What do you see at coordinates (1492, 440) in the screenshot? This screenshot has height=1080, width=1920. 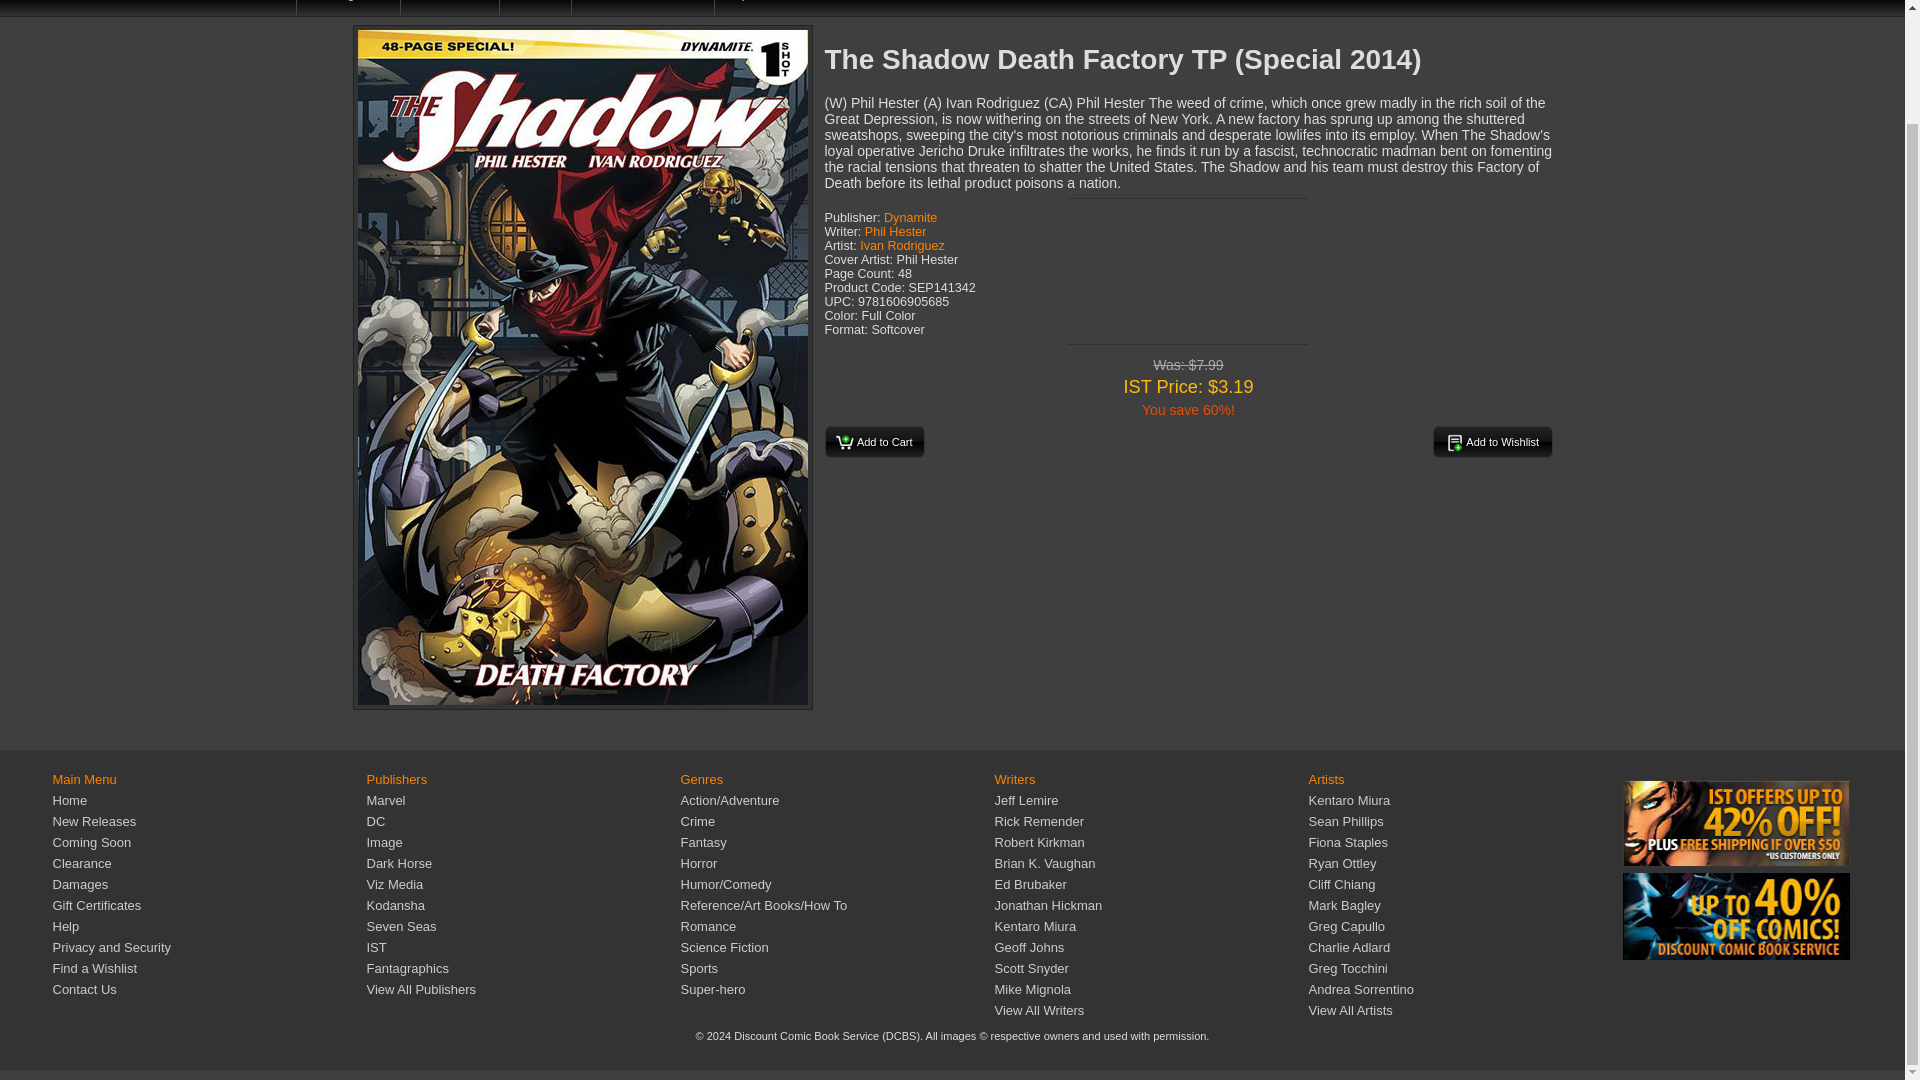 I see `Add to Wishlist` at bounding box center [1492, 440].